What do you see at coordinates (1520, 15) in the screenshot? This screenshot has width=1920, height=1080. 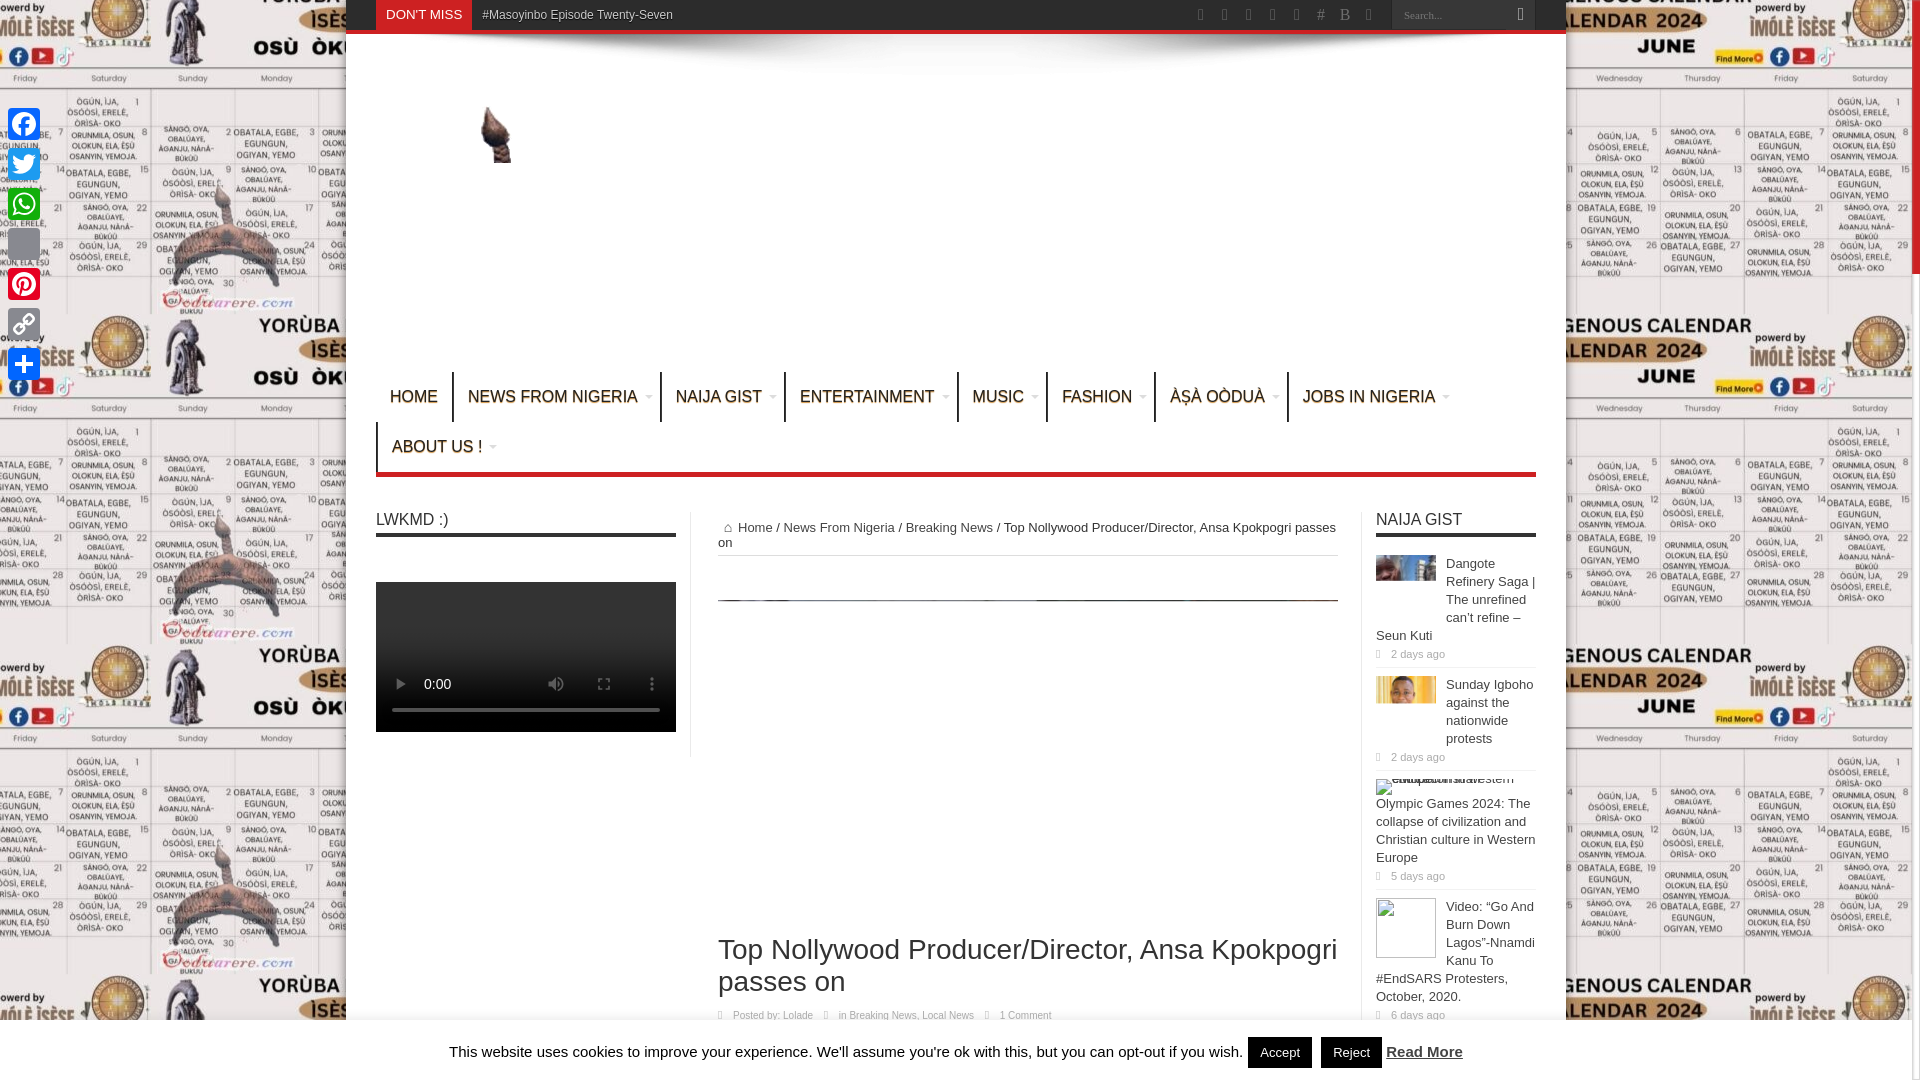 I see `Search` at bounding box center [1520, 15].